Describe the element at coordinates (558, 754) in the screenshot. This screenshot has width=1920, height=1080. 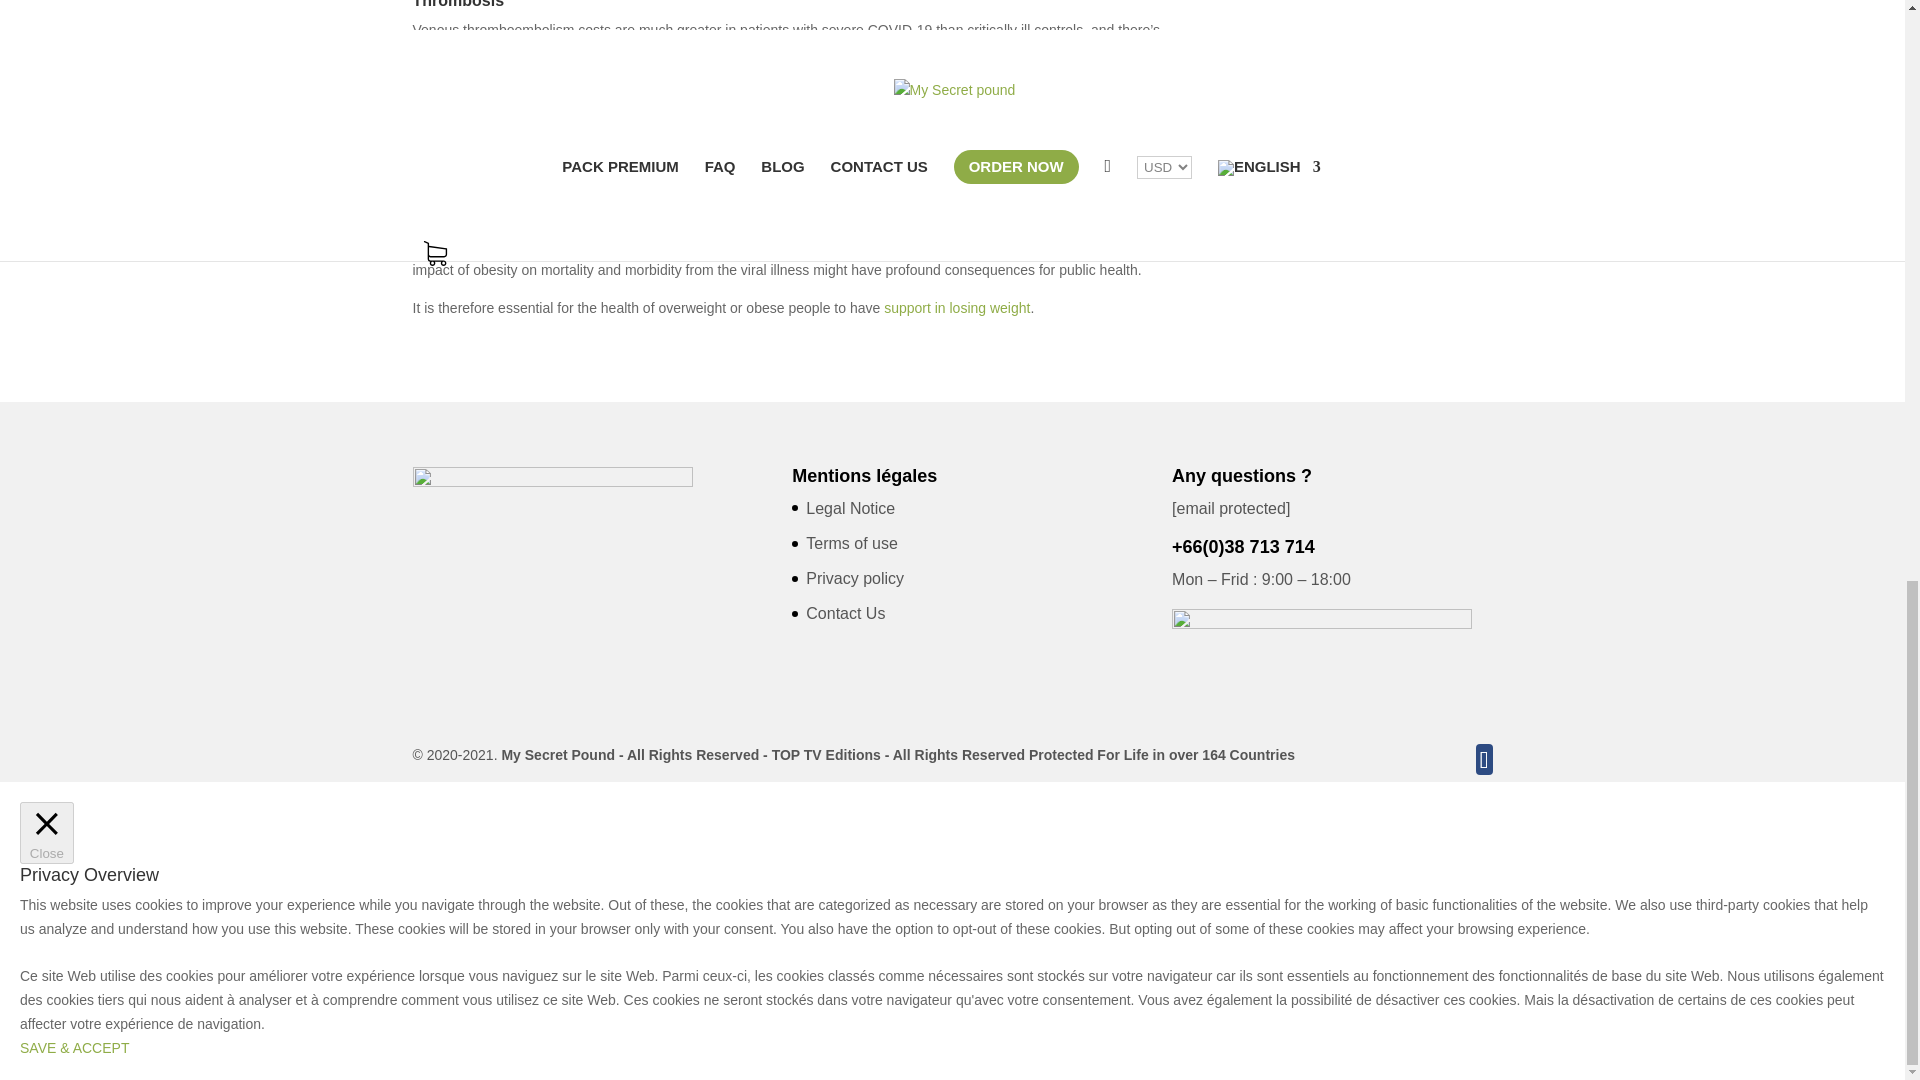
I see `My Secret Pound` at that location.